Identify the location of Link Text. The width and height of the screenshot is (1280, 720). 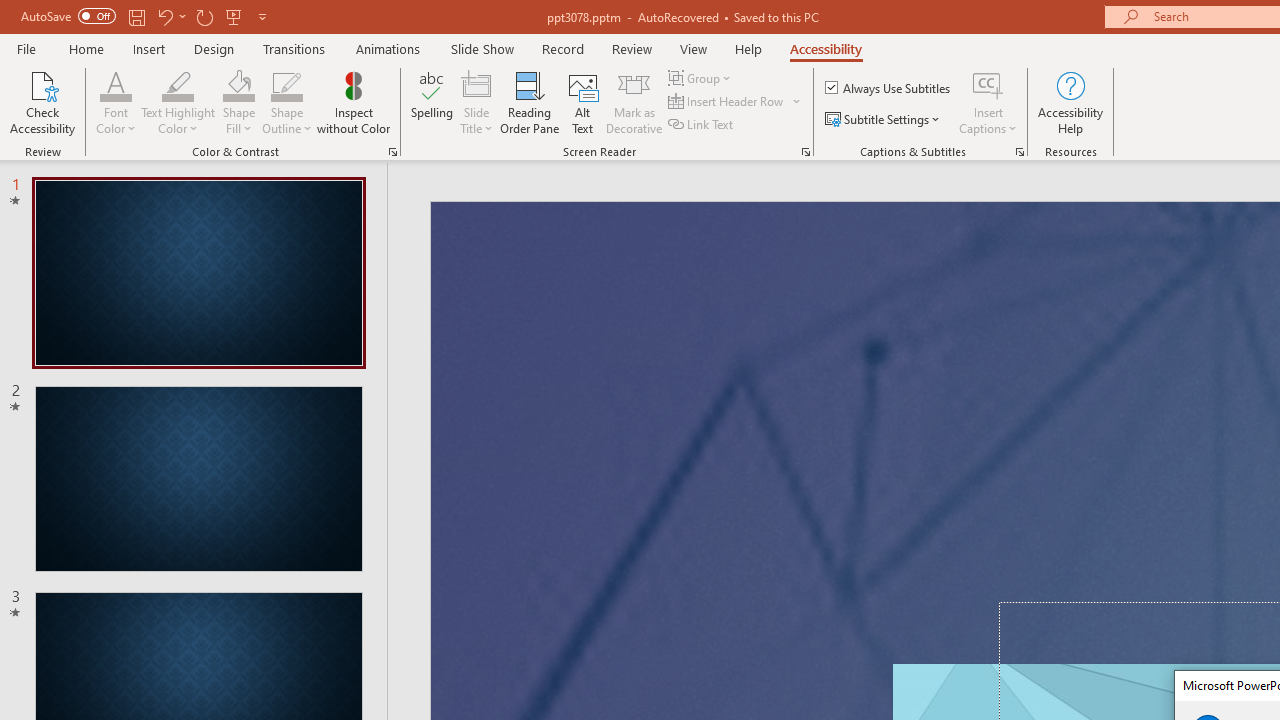
(702, 124).